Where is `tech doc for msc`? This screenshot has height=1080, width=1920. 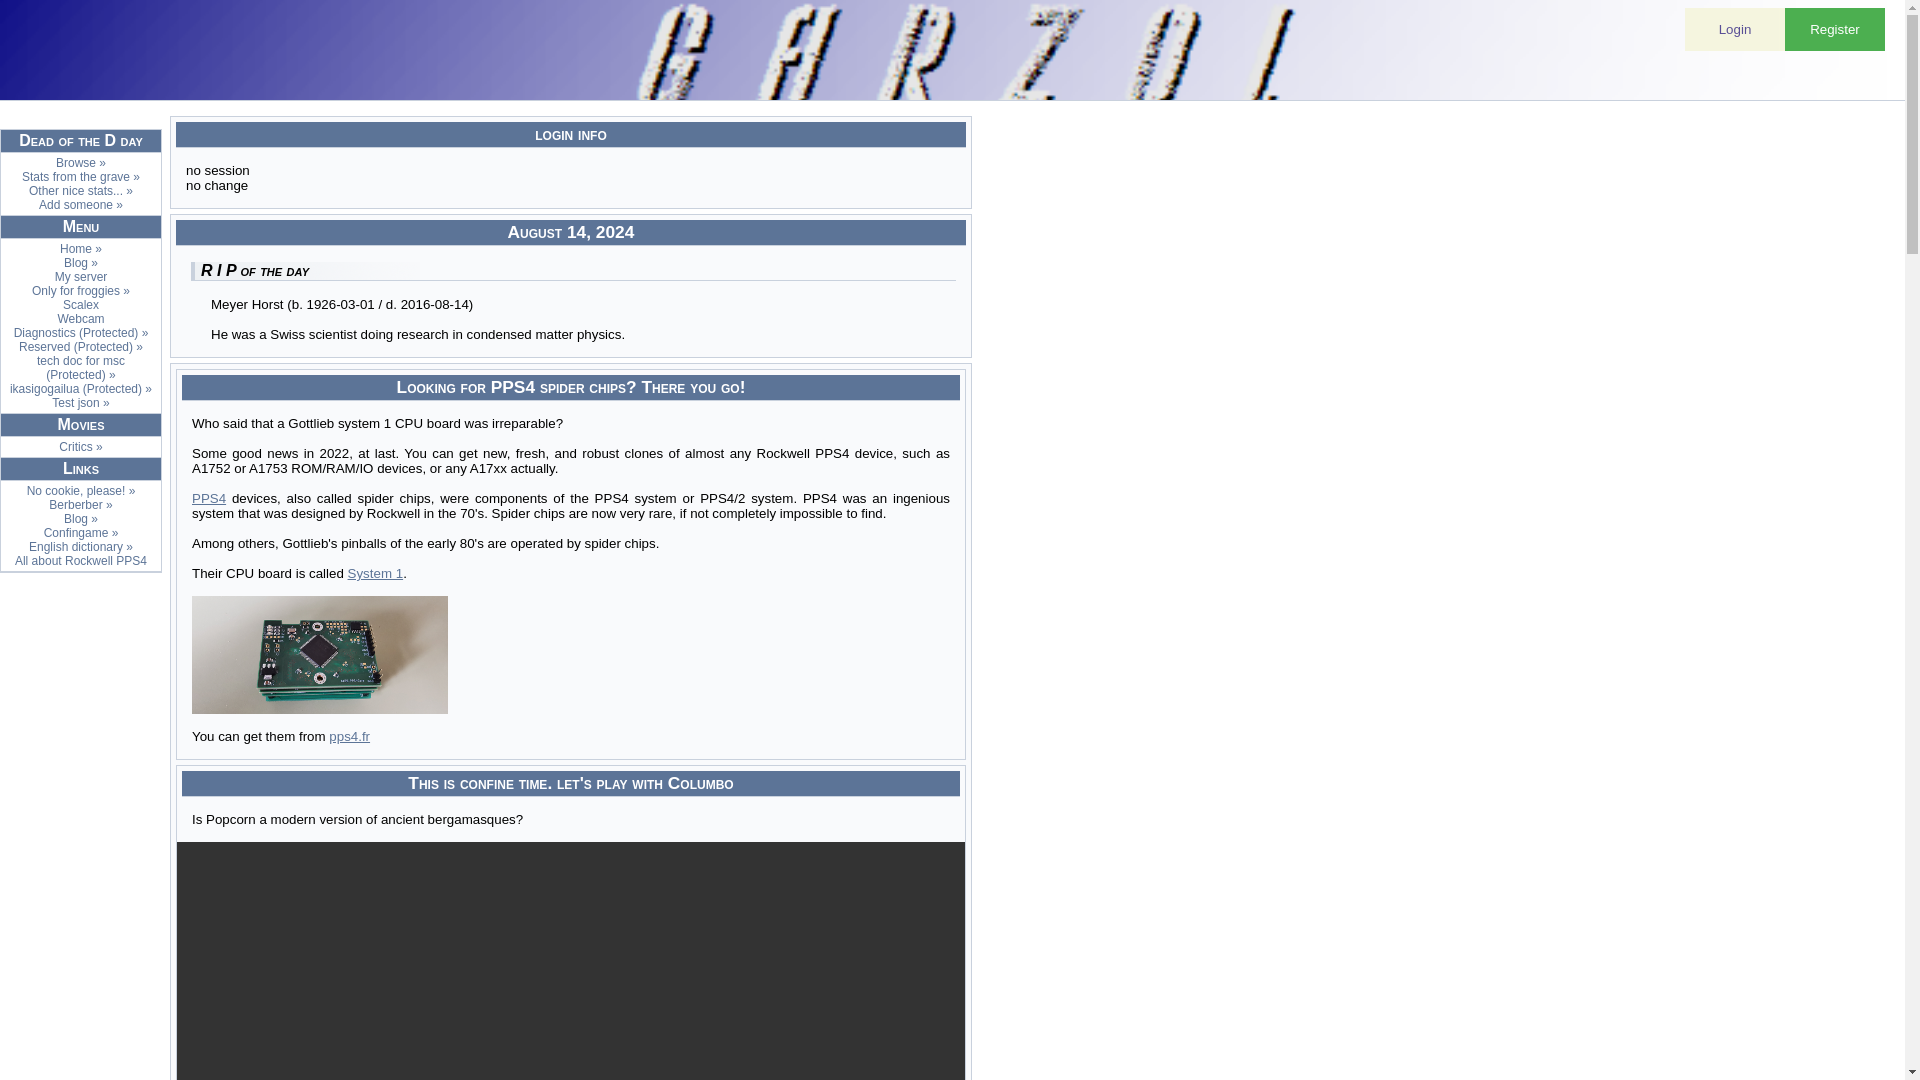 tech doc for msc is located at coordinates (80, 368).